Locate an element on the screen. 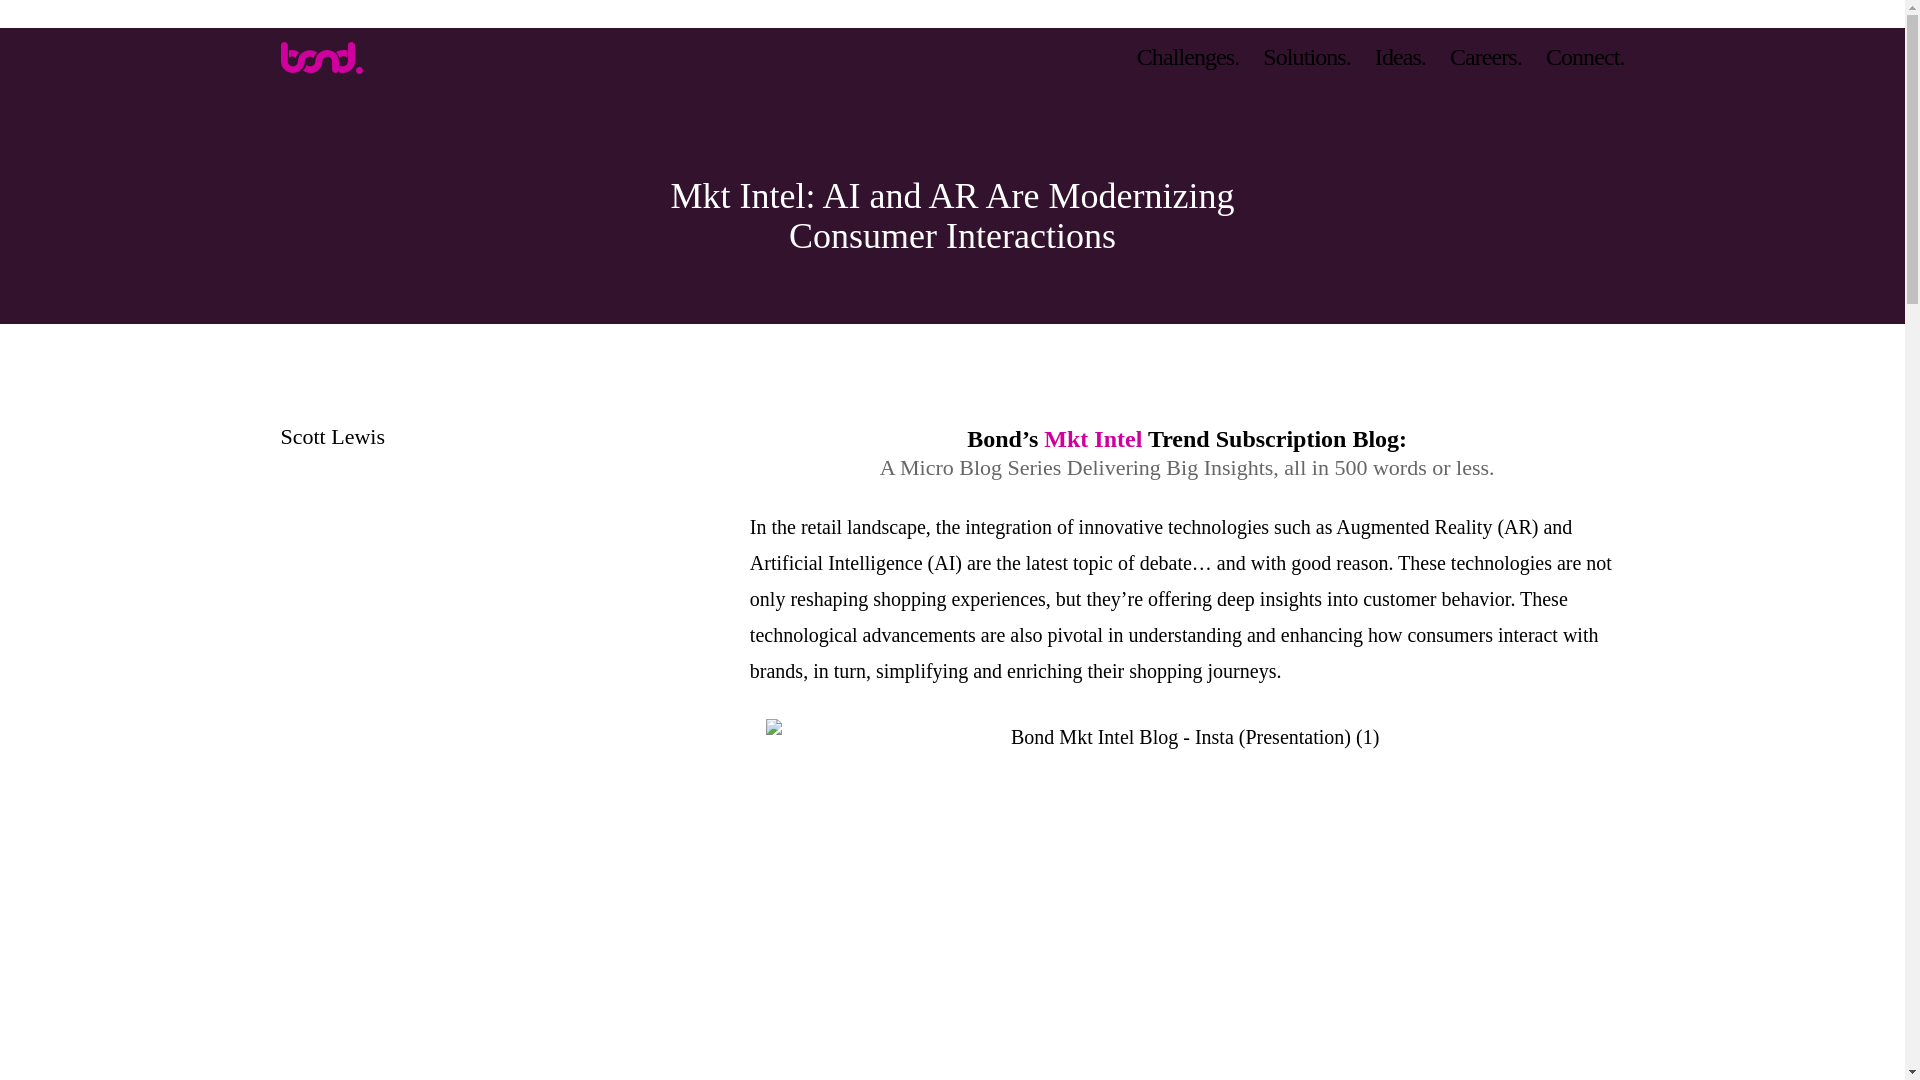 This screenshot has width=1920, height=1080. Connect. is located at coordinates (1586, 56).